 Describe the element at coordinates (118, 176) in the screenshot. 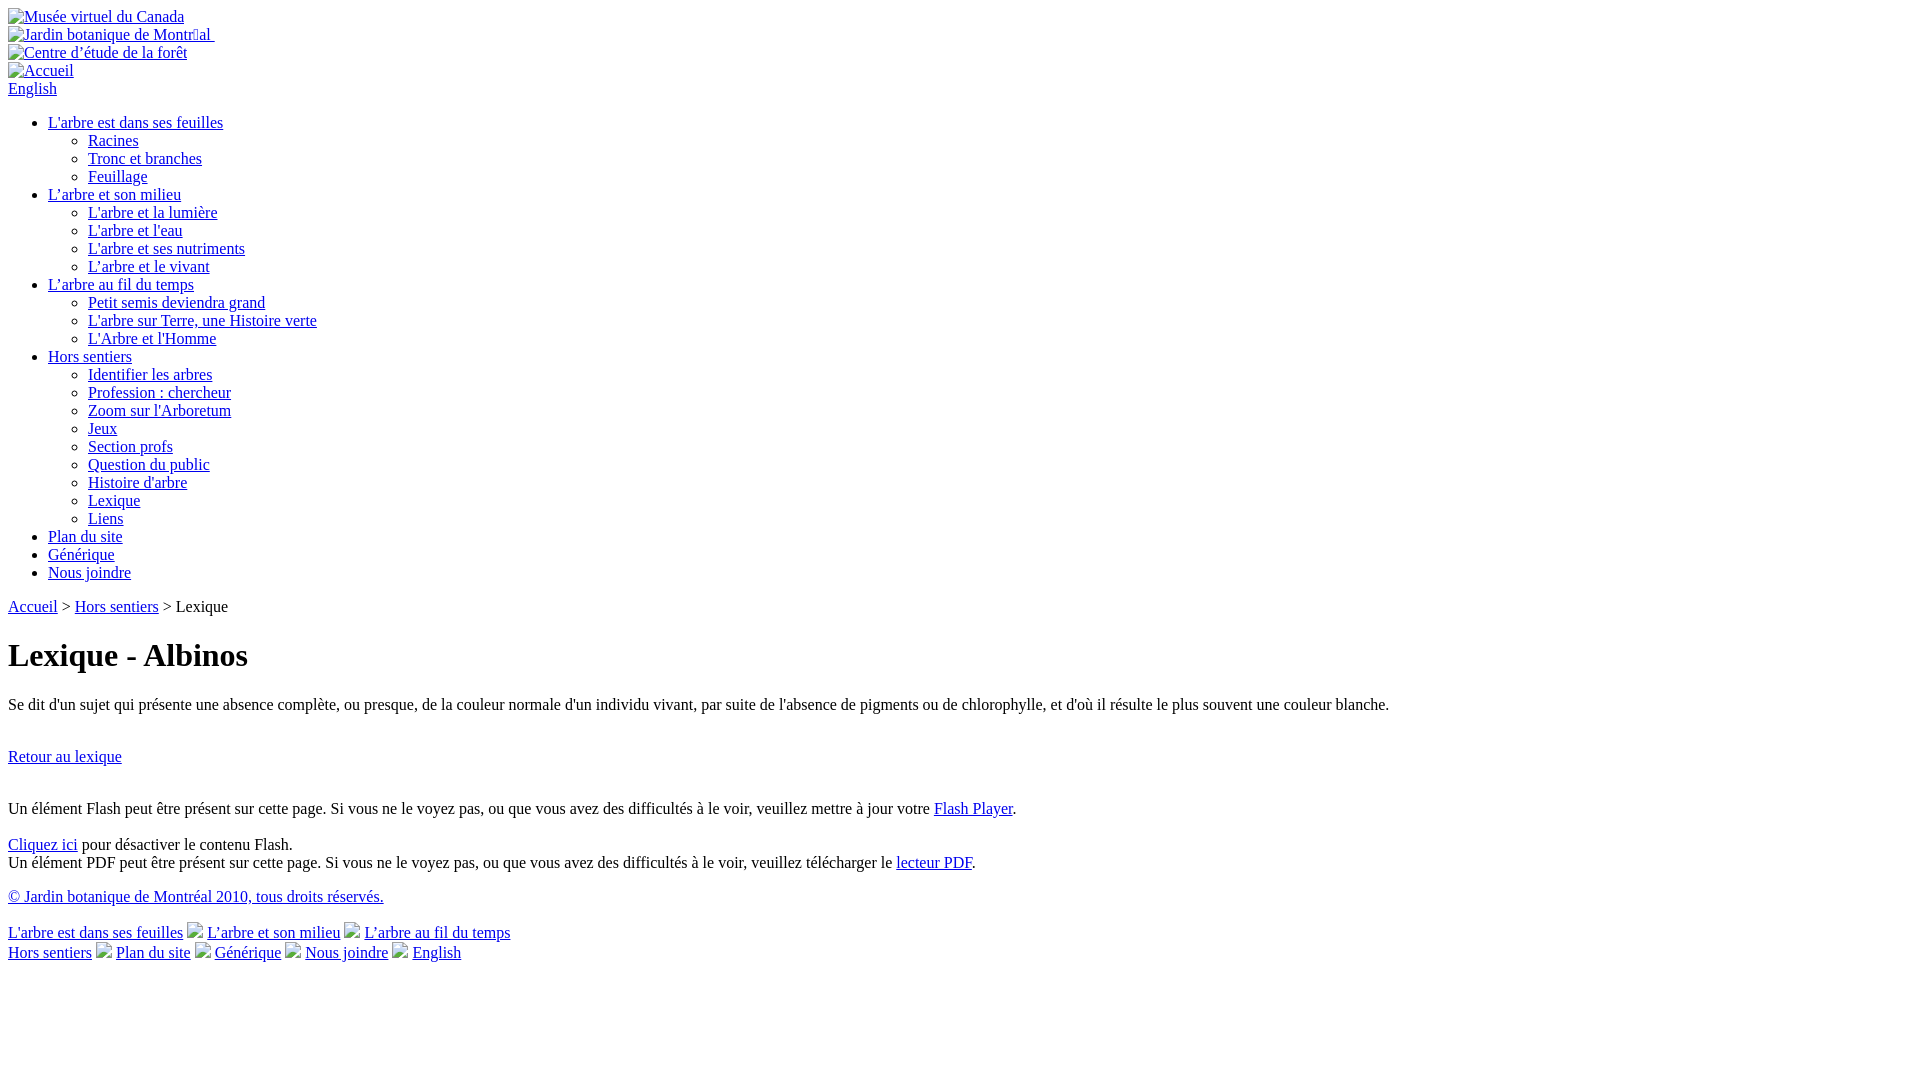

I see `Feuillage` at that location.